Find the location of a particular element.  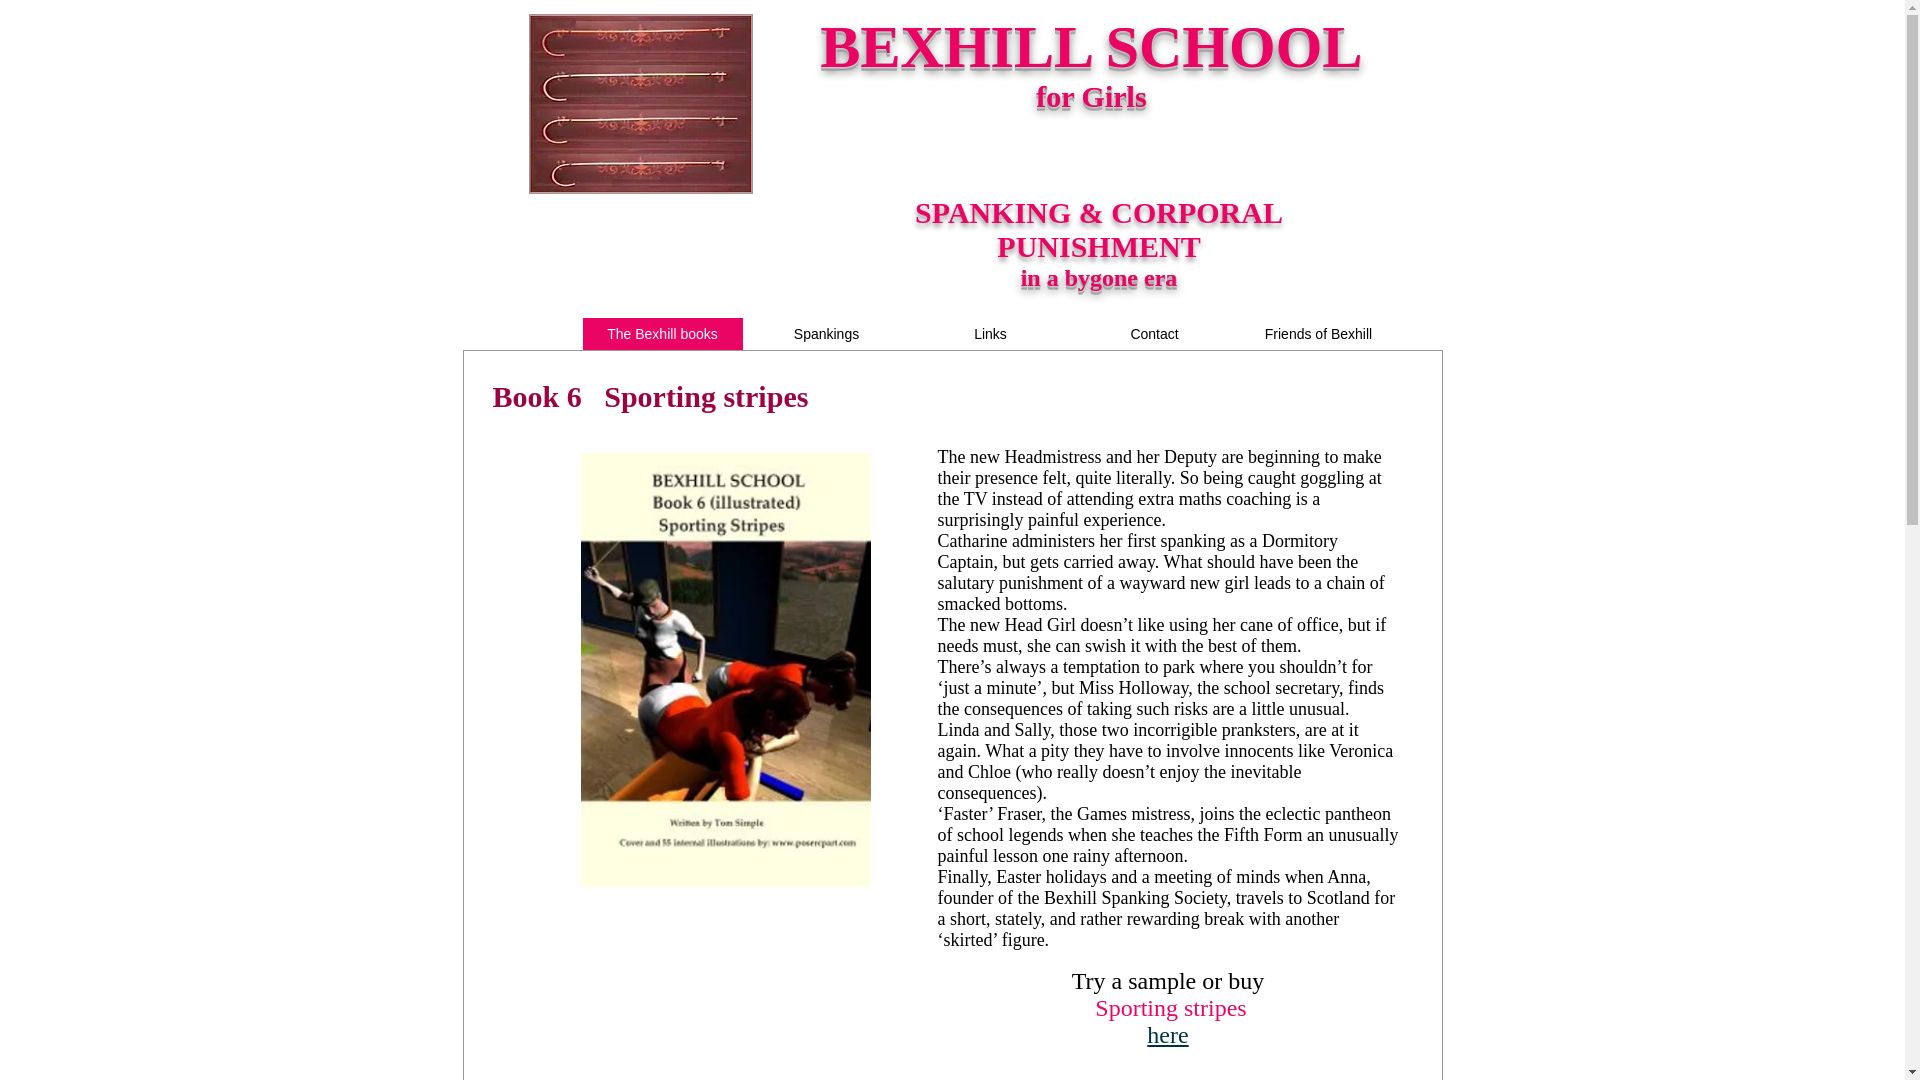

The Bexhill books is located at coordinates (661, 333).